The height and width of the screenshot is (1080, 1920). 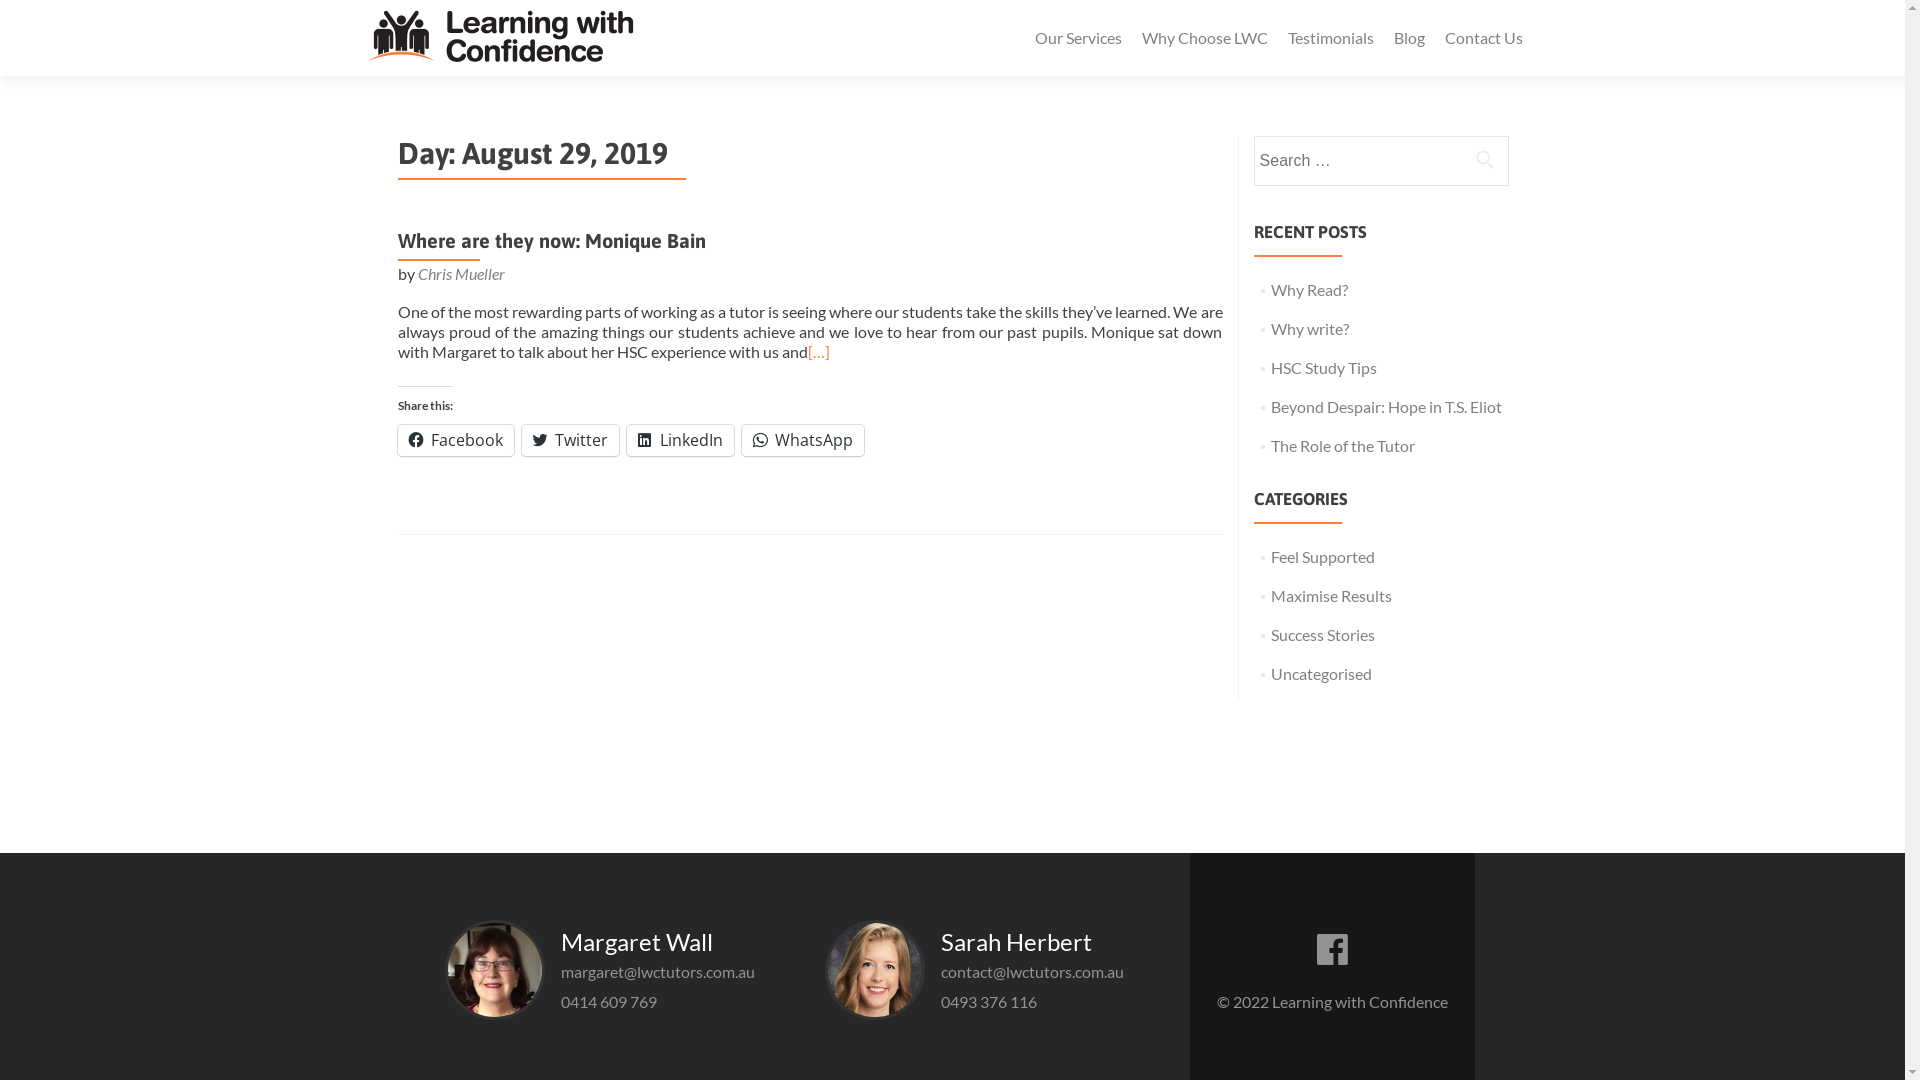 What do you see at coordinates (1485, 159) in the screenshot?
I see `Search` at bounding box center [1485, 159].